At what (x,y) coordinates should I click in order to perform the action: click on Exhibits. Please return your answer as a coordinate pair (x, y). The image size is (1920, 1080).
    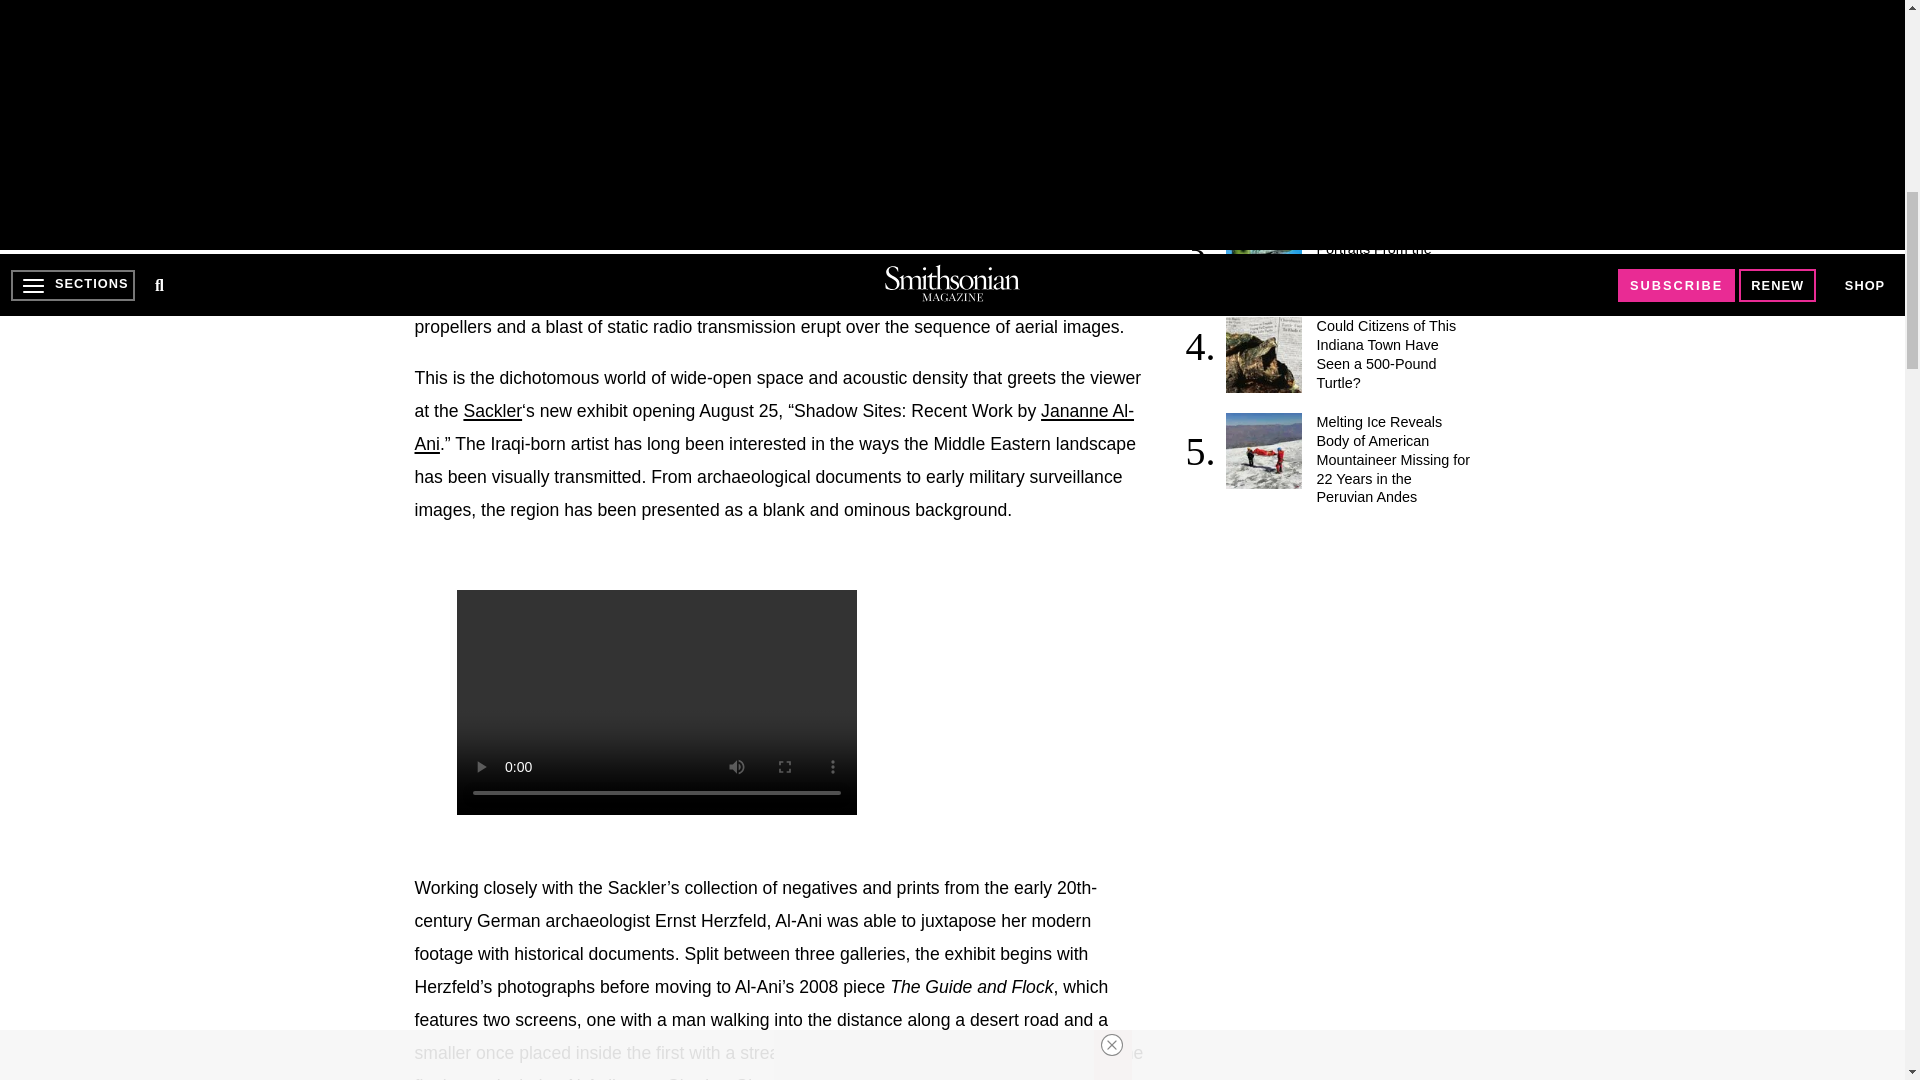
    Looking at the image, I should click on (492, 410).